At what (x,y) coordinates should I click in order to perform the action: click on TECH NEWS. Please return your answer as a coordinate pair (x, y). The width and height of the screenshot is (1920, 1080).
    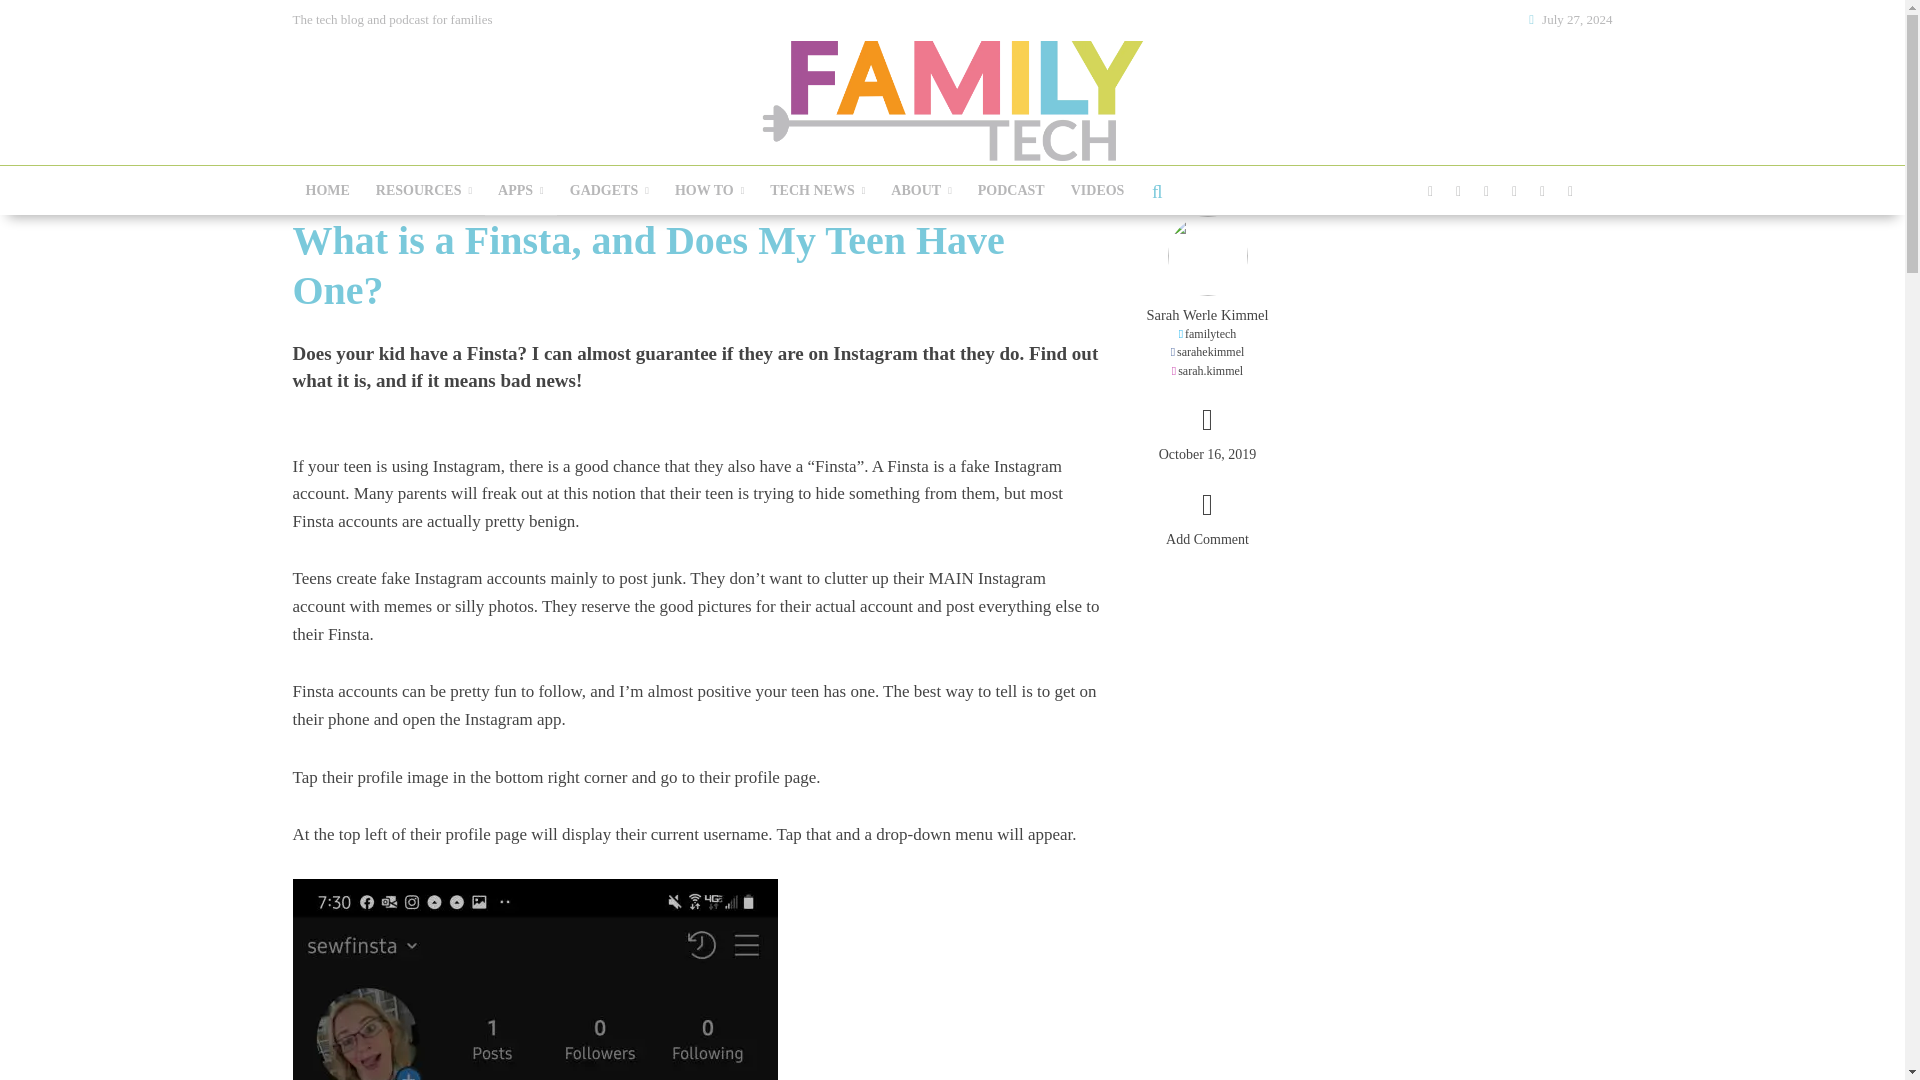
    Looking at the image, I should click on (816, 191).